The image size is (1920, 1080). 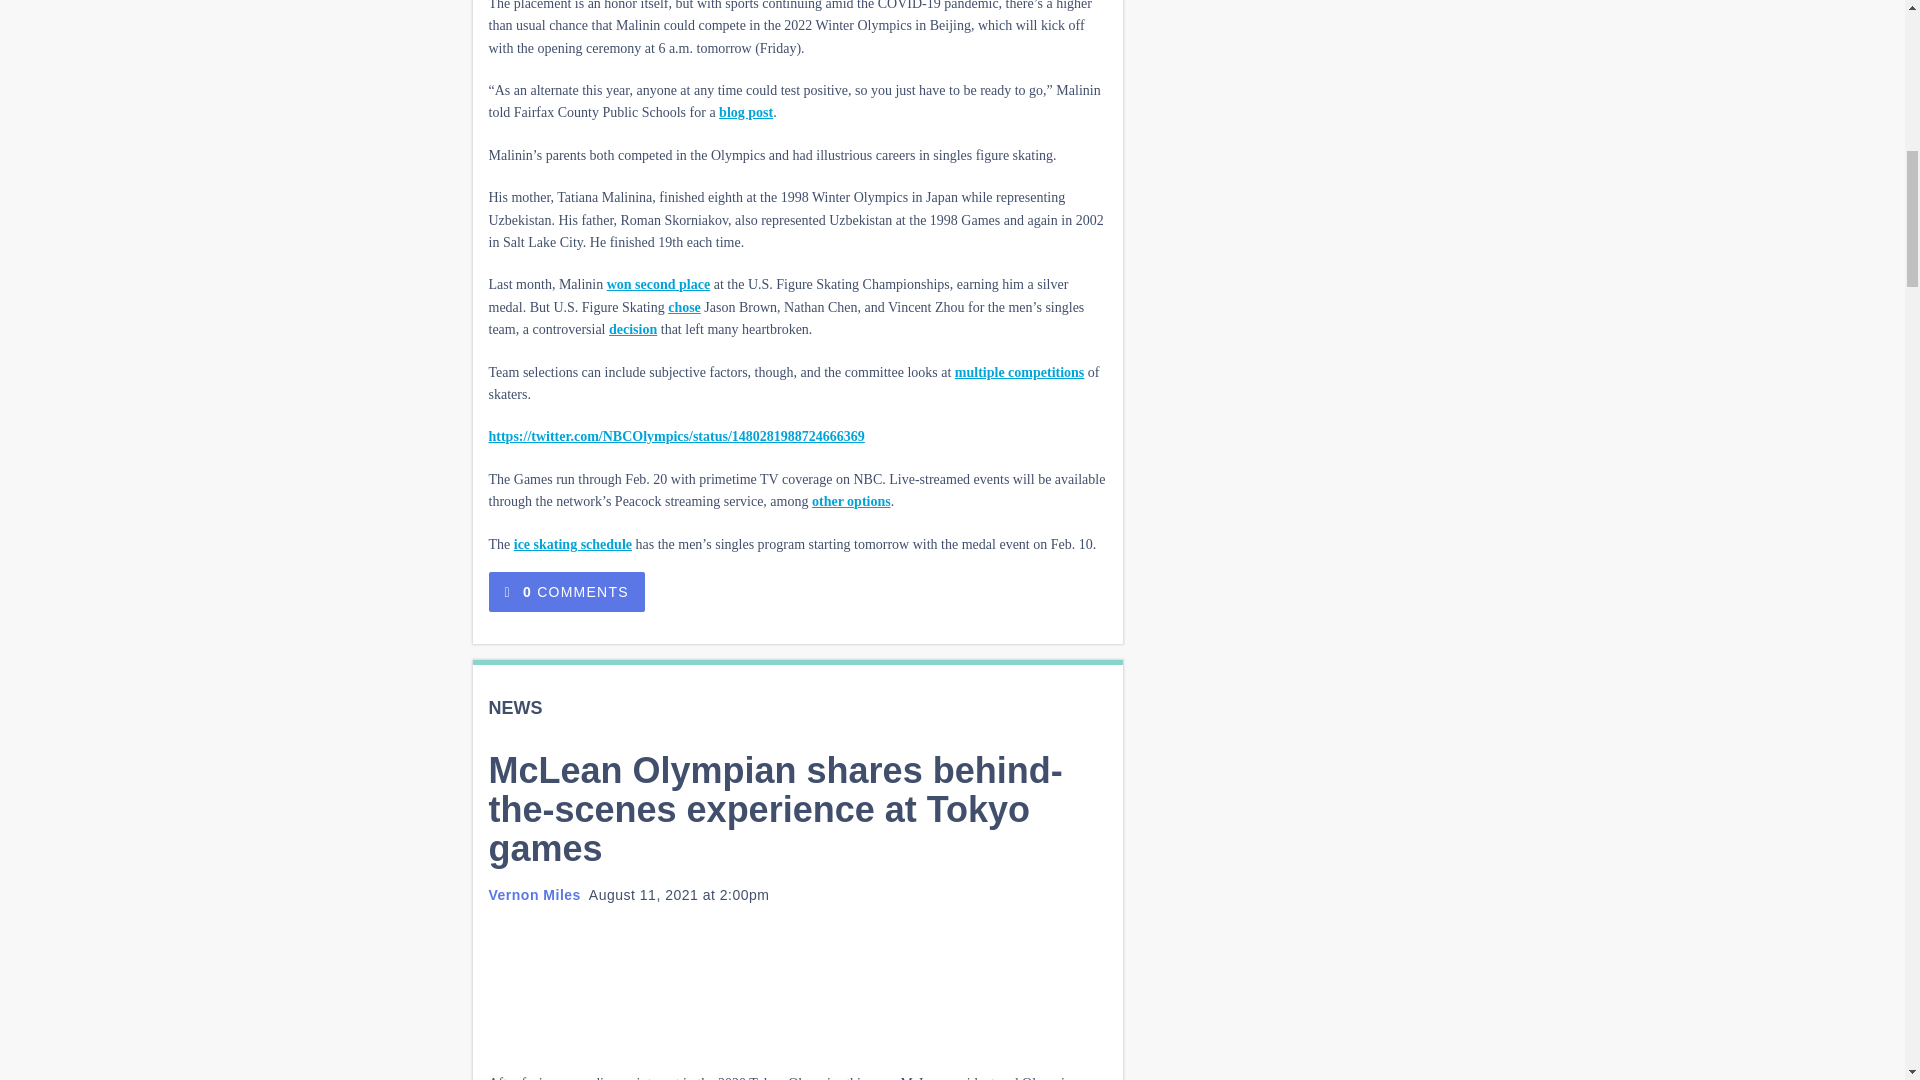 I want to click on 0 COMMENTS, so click(x=565, y=592).